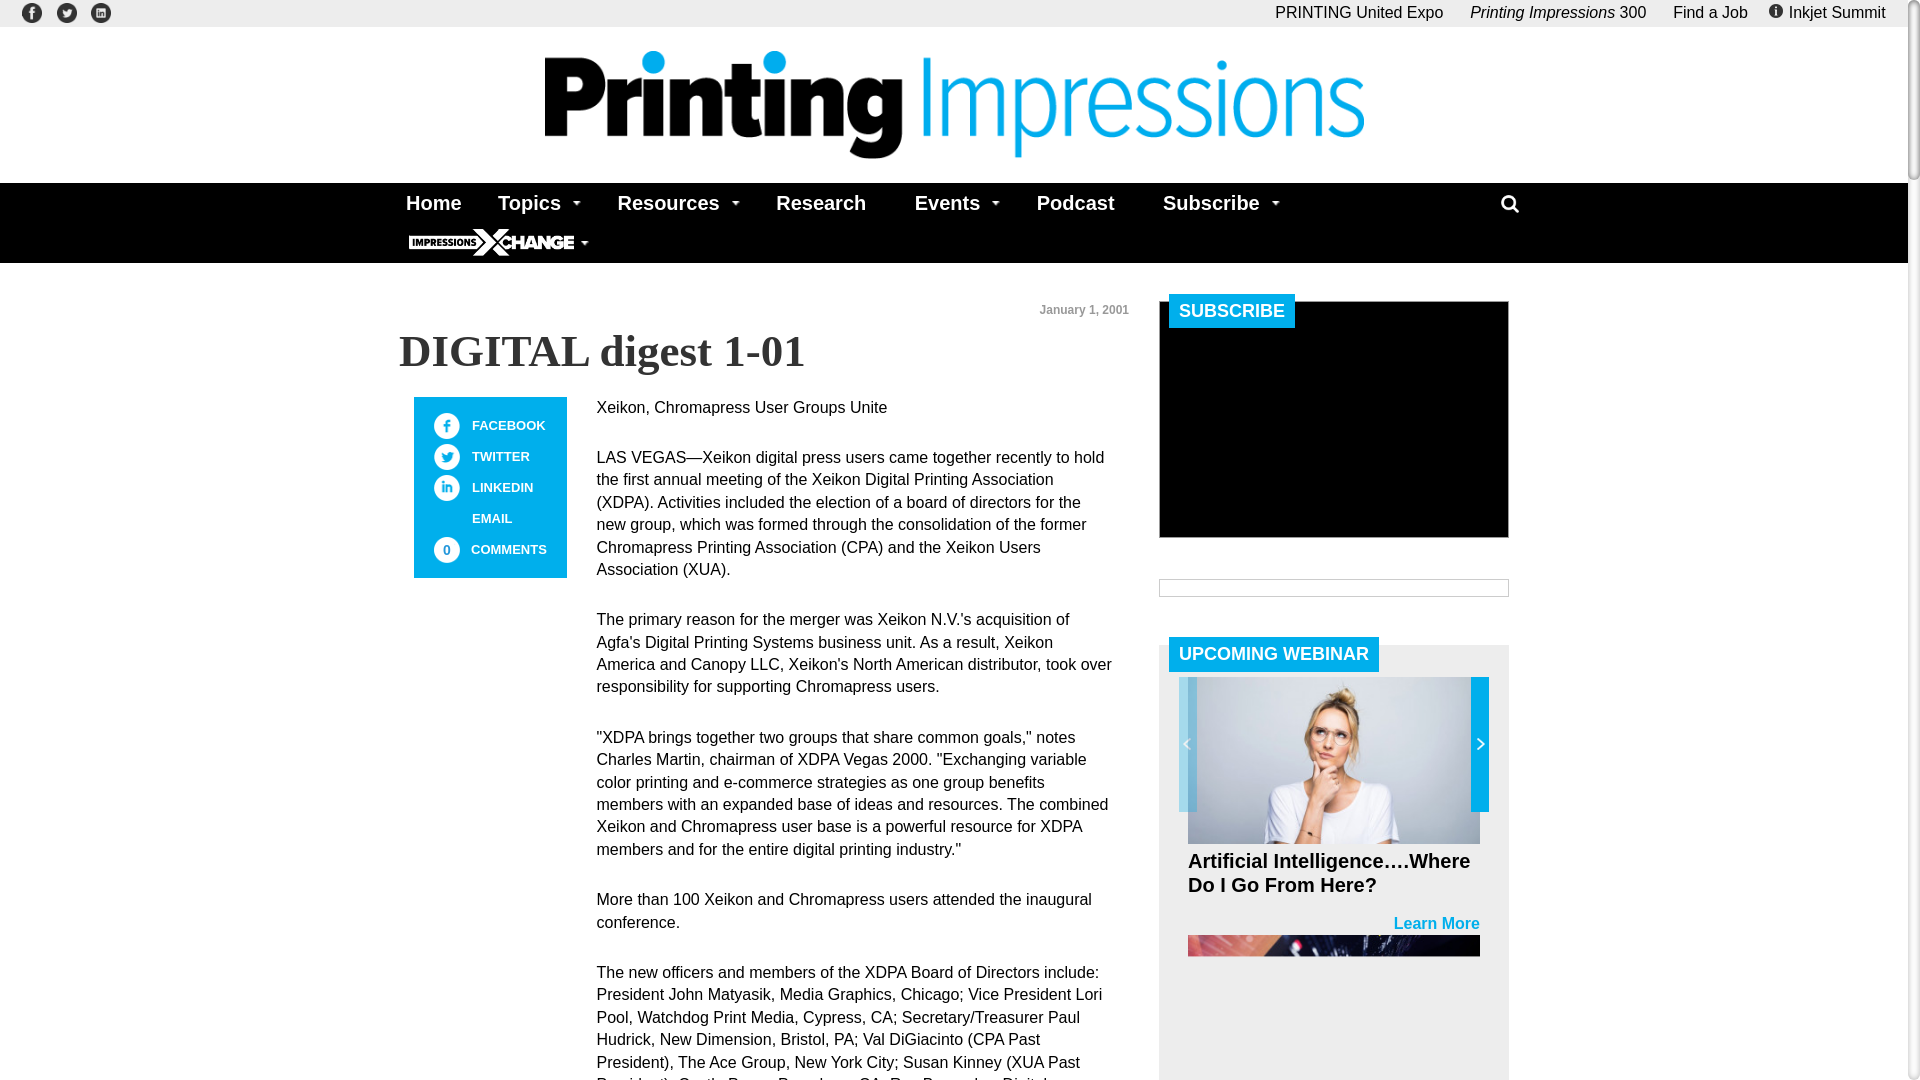  Describe the element at coordinates (1558, 12) in the screenshot. I see `Printing Impressions 300` at that location.